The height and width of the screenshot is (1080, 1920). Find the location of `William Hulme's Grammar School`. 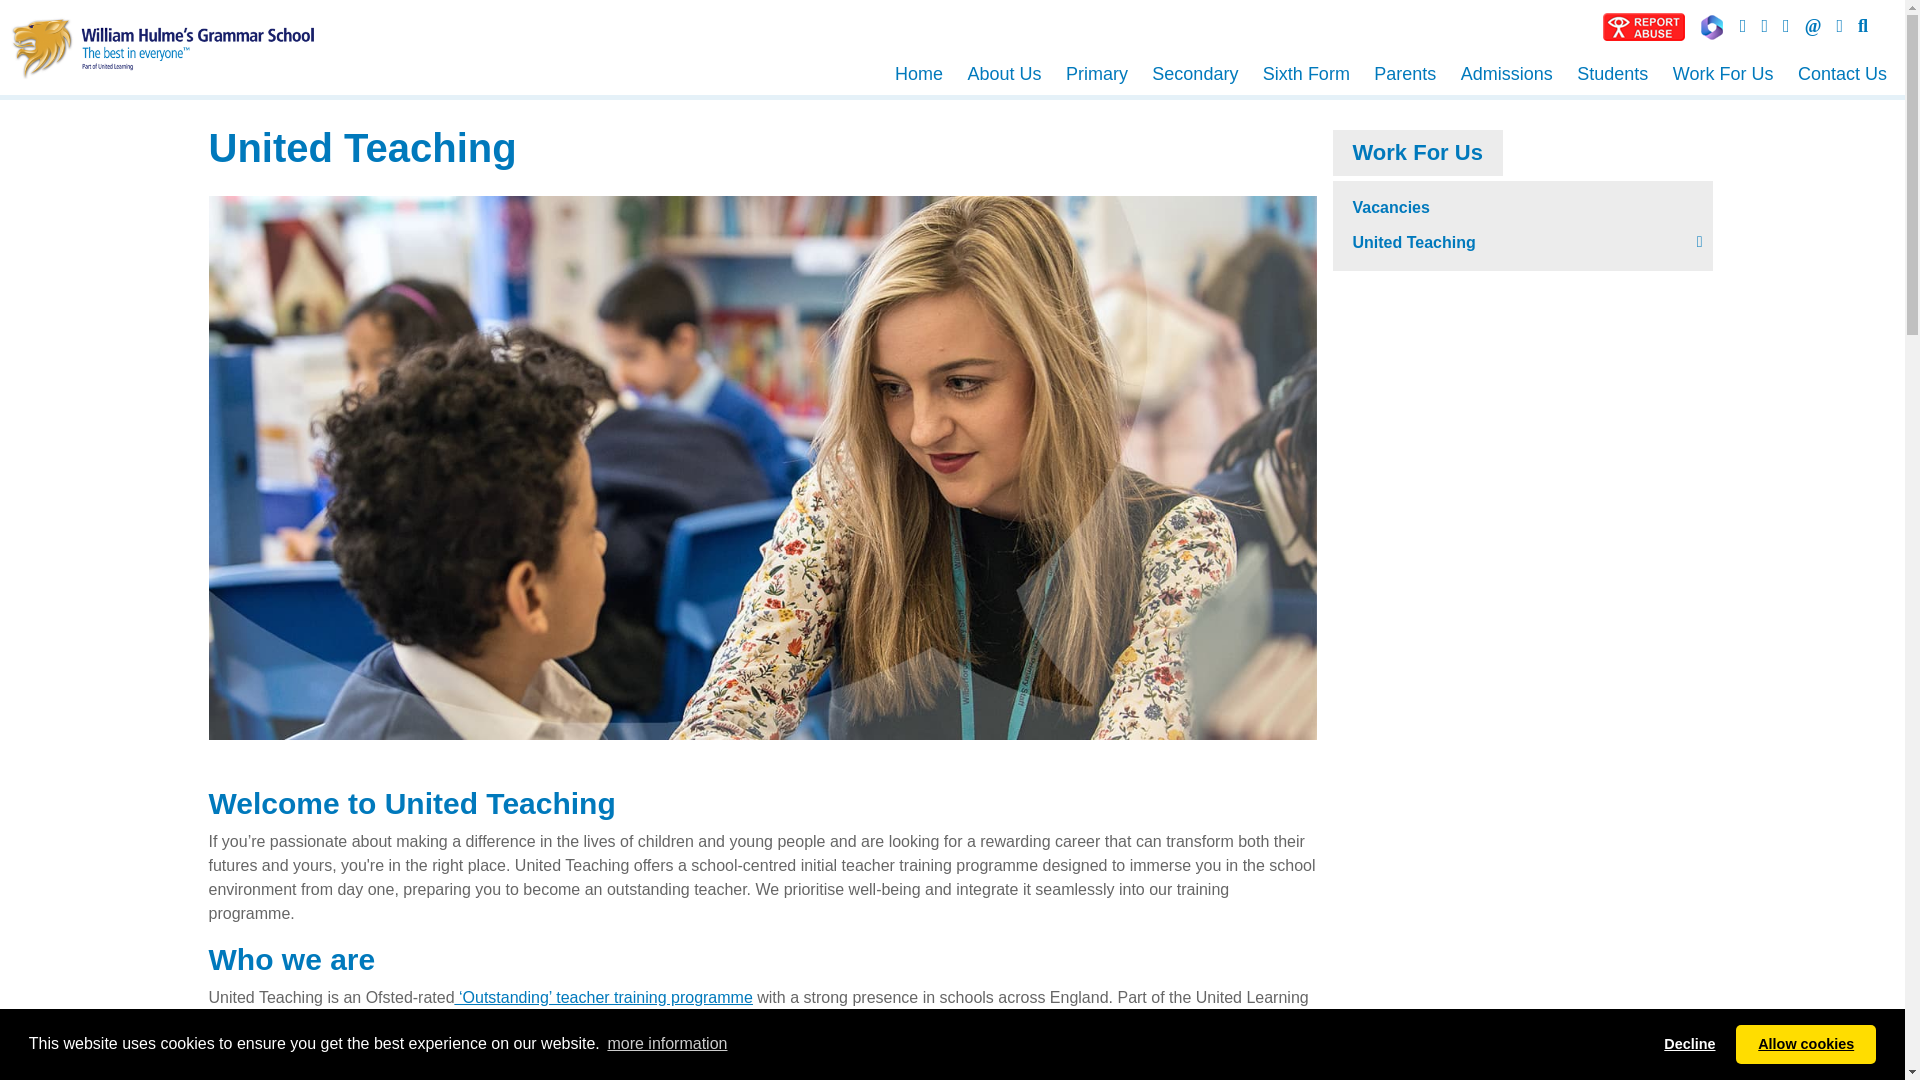

William Hulme's Grammar School is located at coordinates (162, 46).